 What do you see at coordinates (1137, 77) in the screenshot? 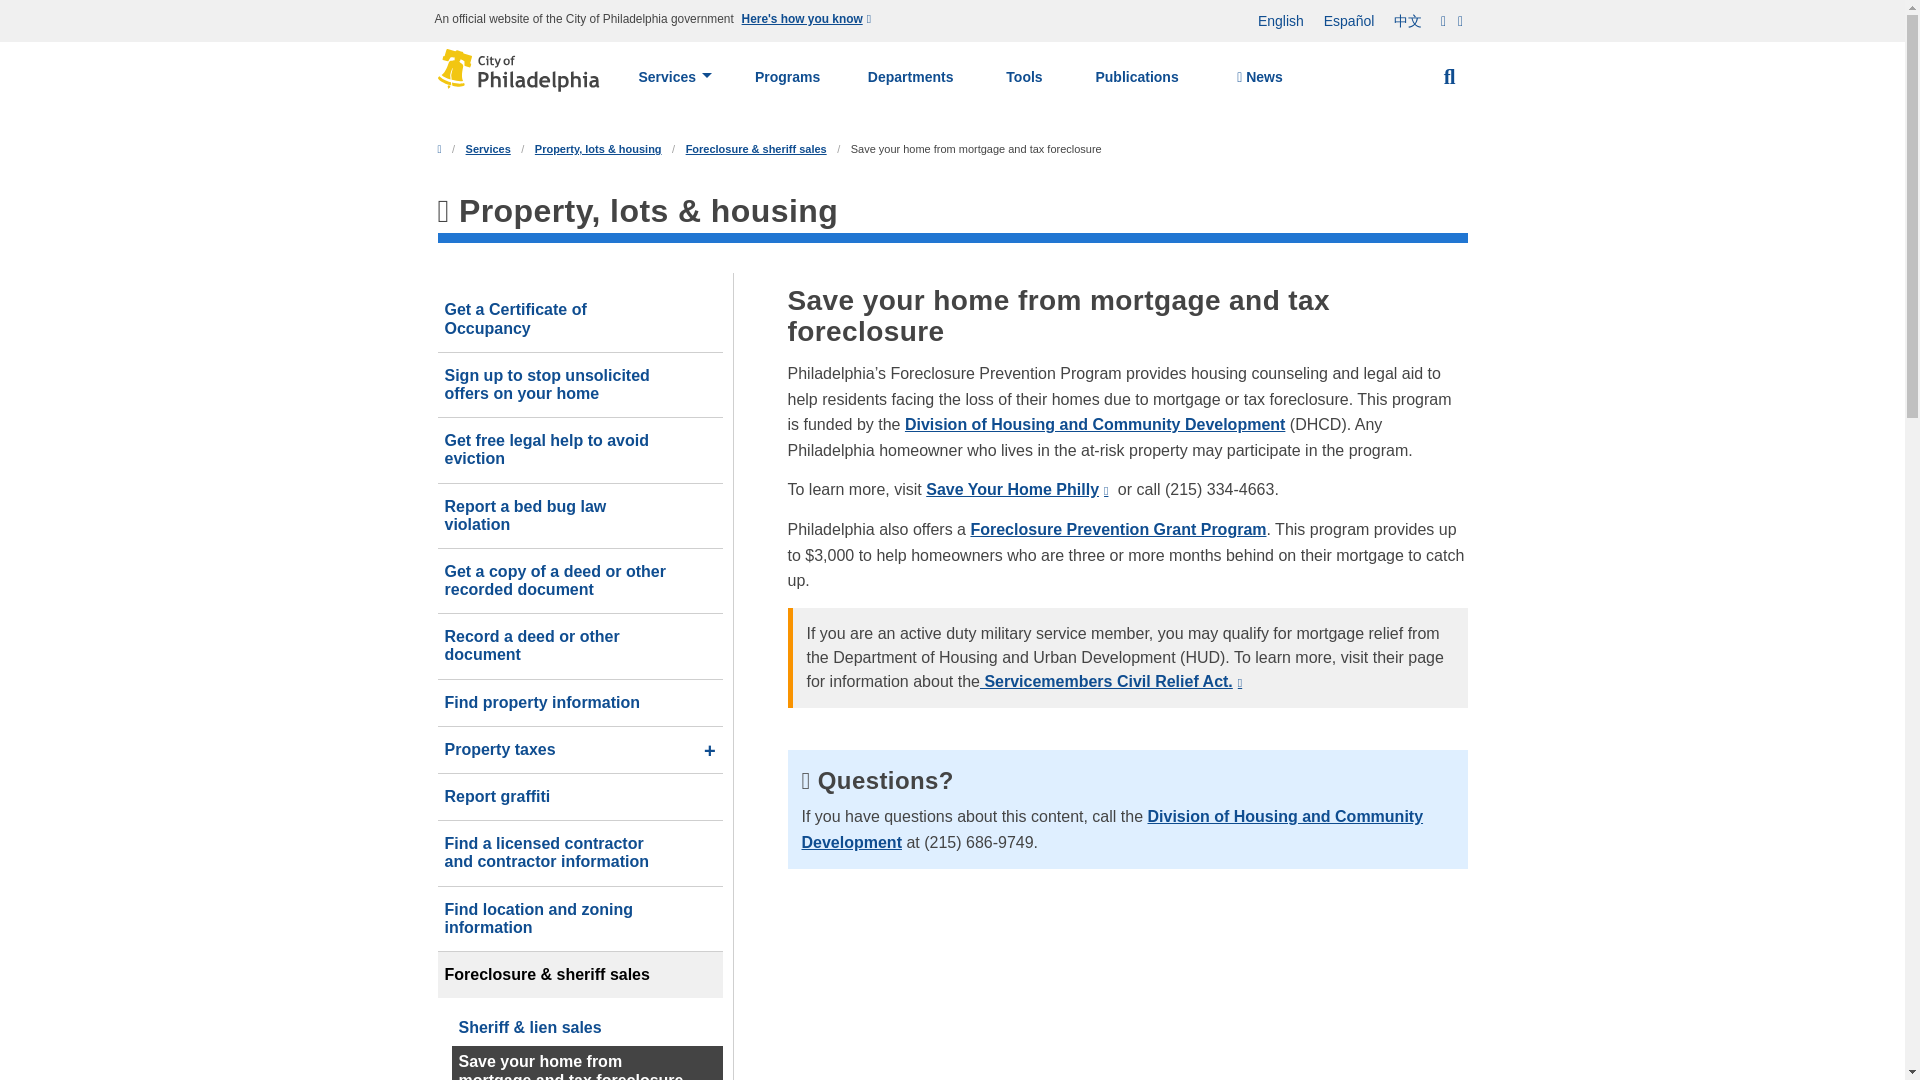
I see `Publications` at bounding box center [1137, 77].